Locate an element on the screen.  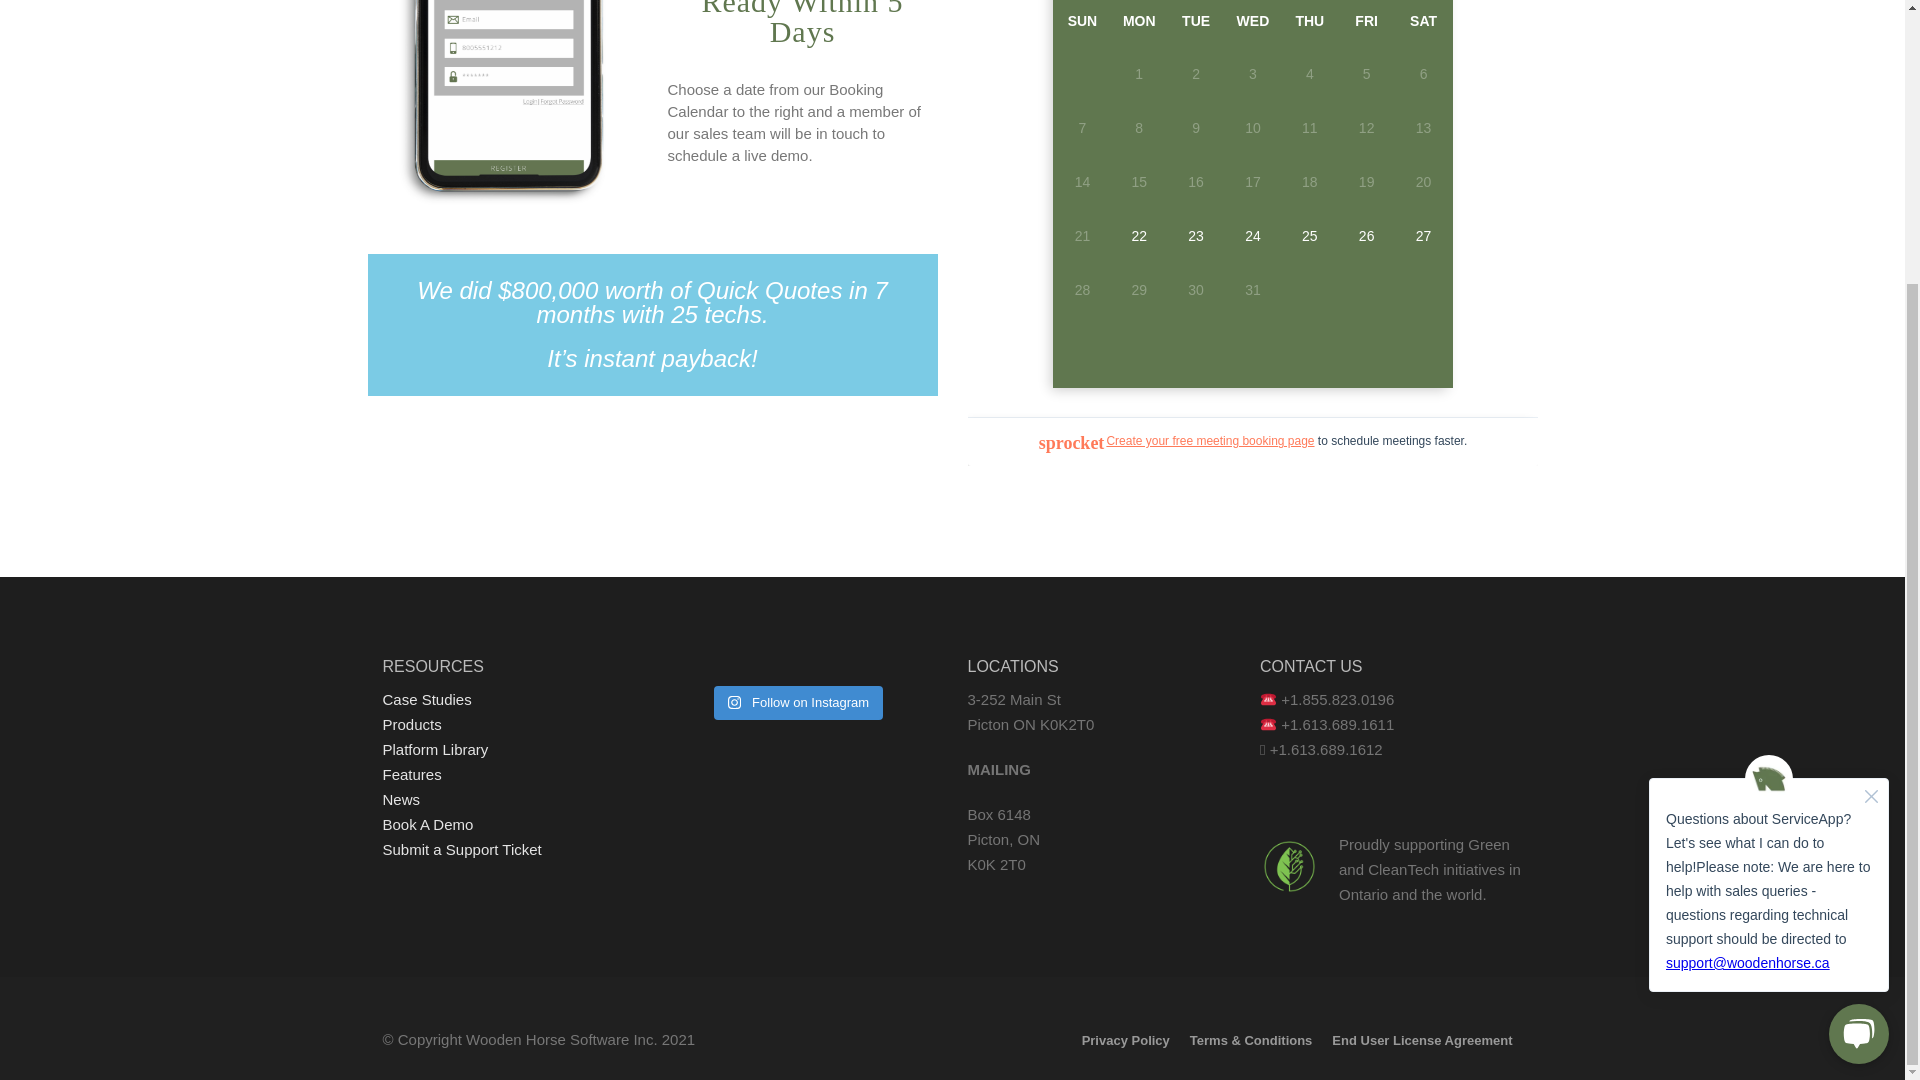
Submit a Support Ticket is located at coordinates (462, 849).